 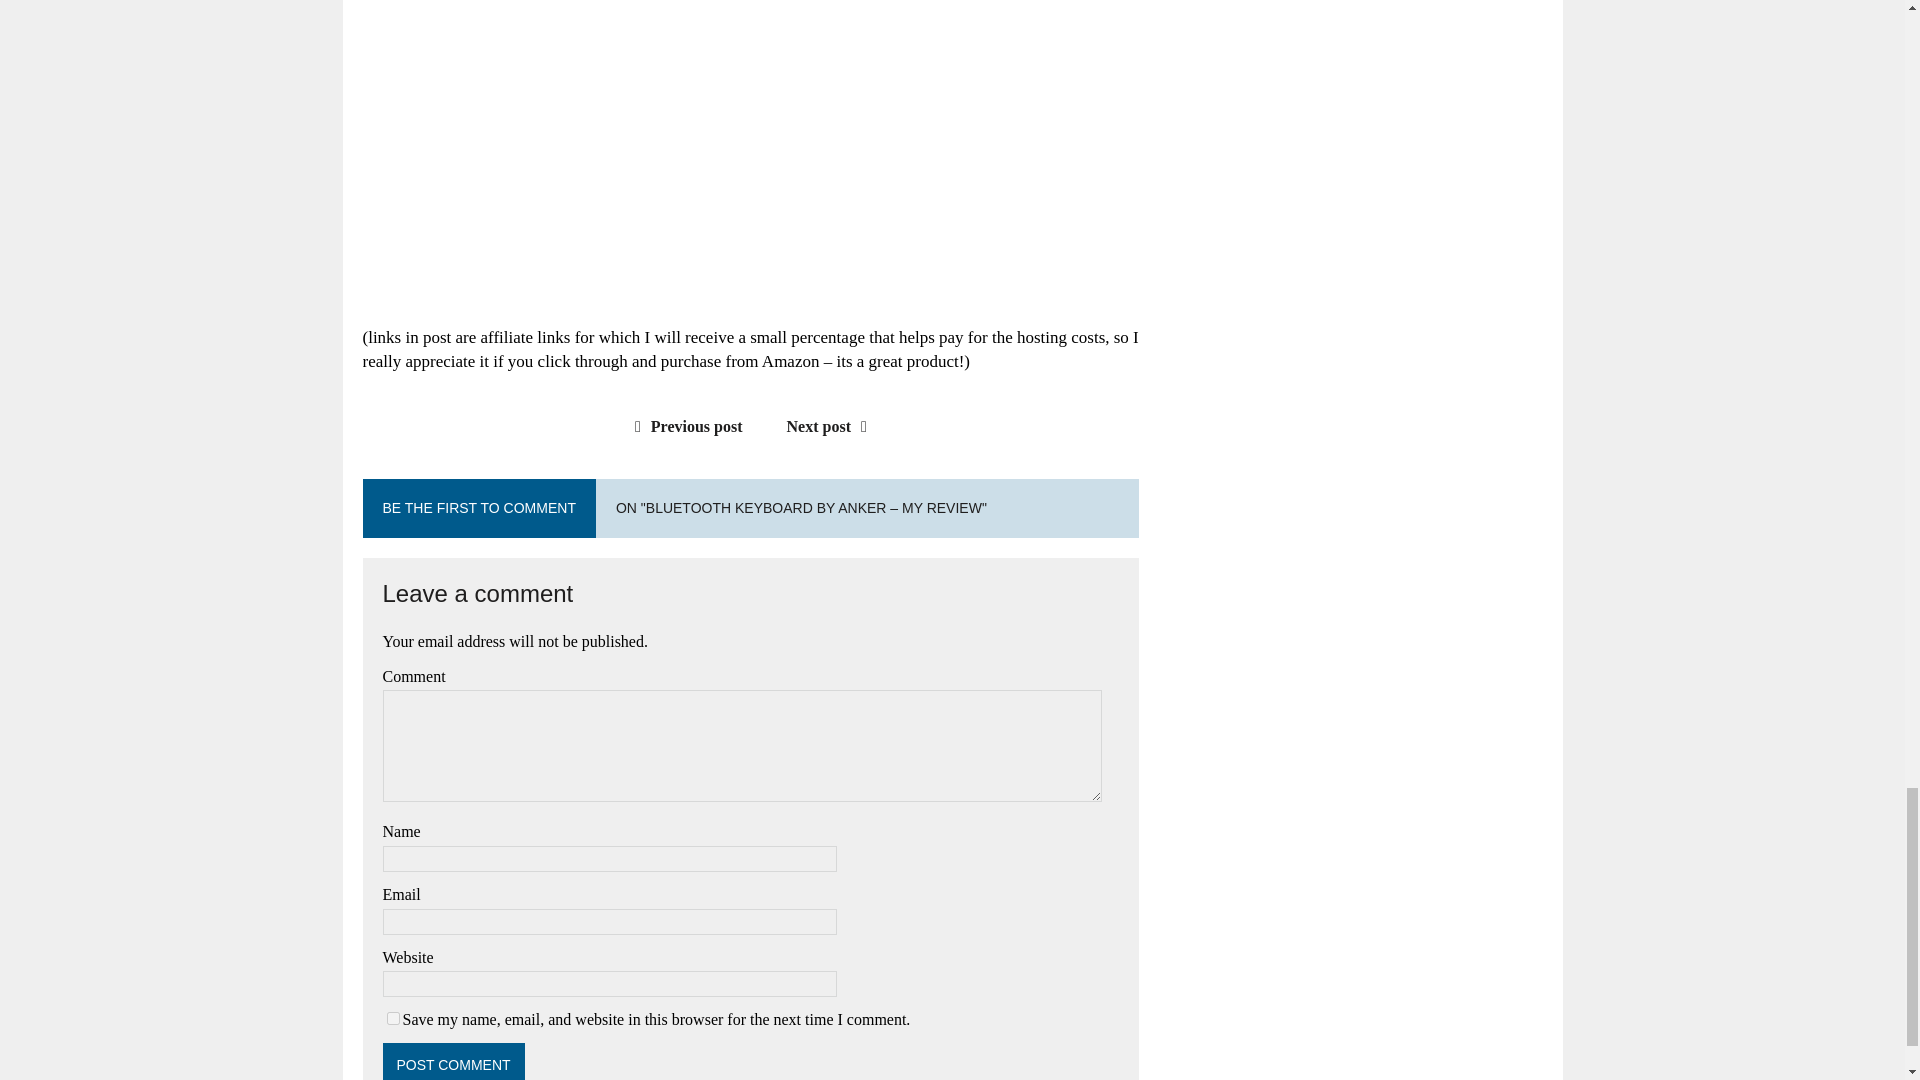 I want to click on Next post, so click(x=832, y=426).